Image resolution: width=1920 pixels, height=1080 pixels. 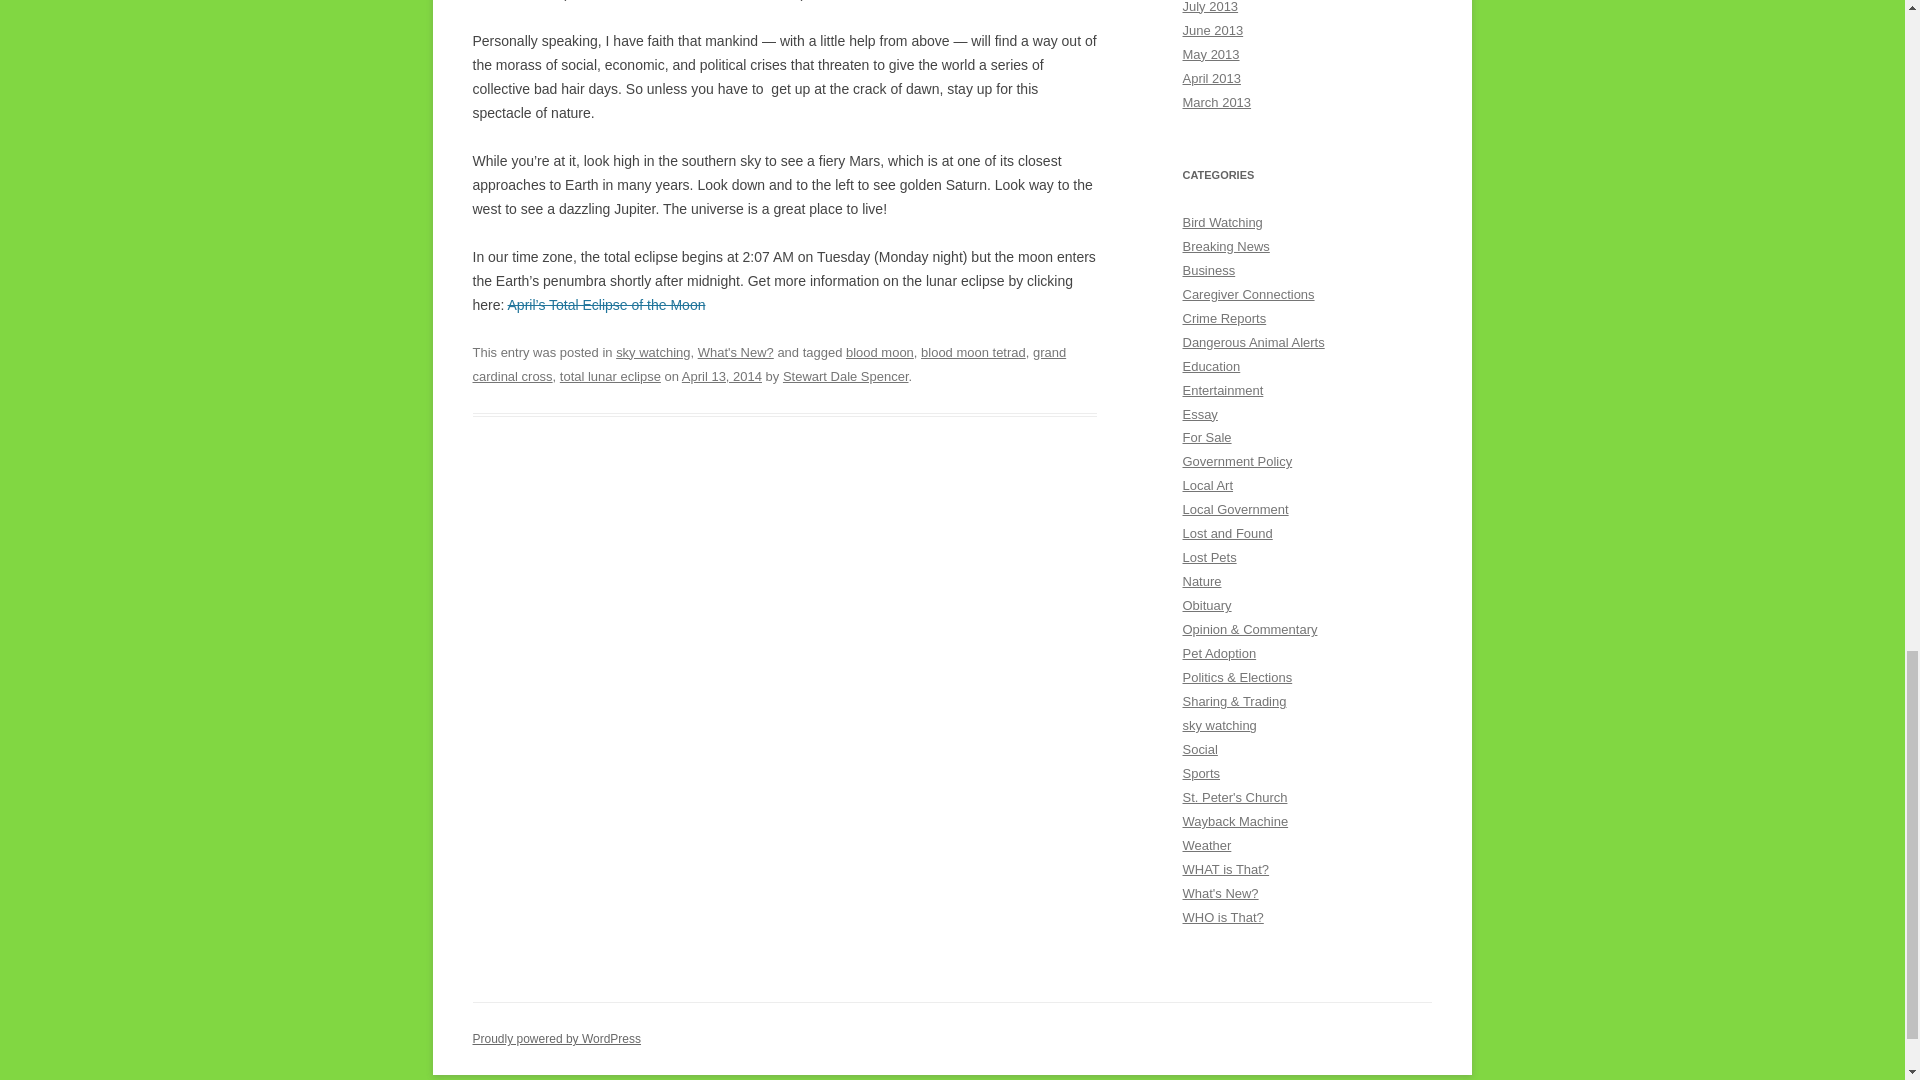 I want to click on What's New?, so click(x=736, y=352).